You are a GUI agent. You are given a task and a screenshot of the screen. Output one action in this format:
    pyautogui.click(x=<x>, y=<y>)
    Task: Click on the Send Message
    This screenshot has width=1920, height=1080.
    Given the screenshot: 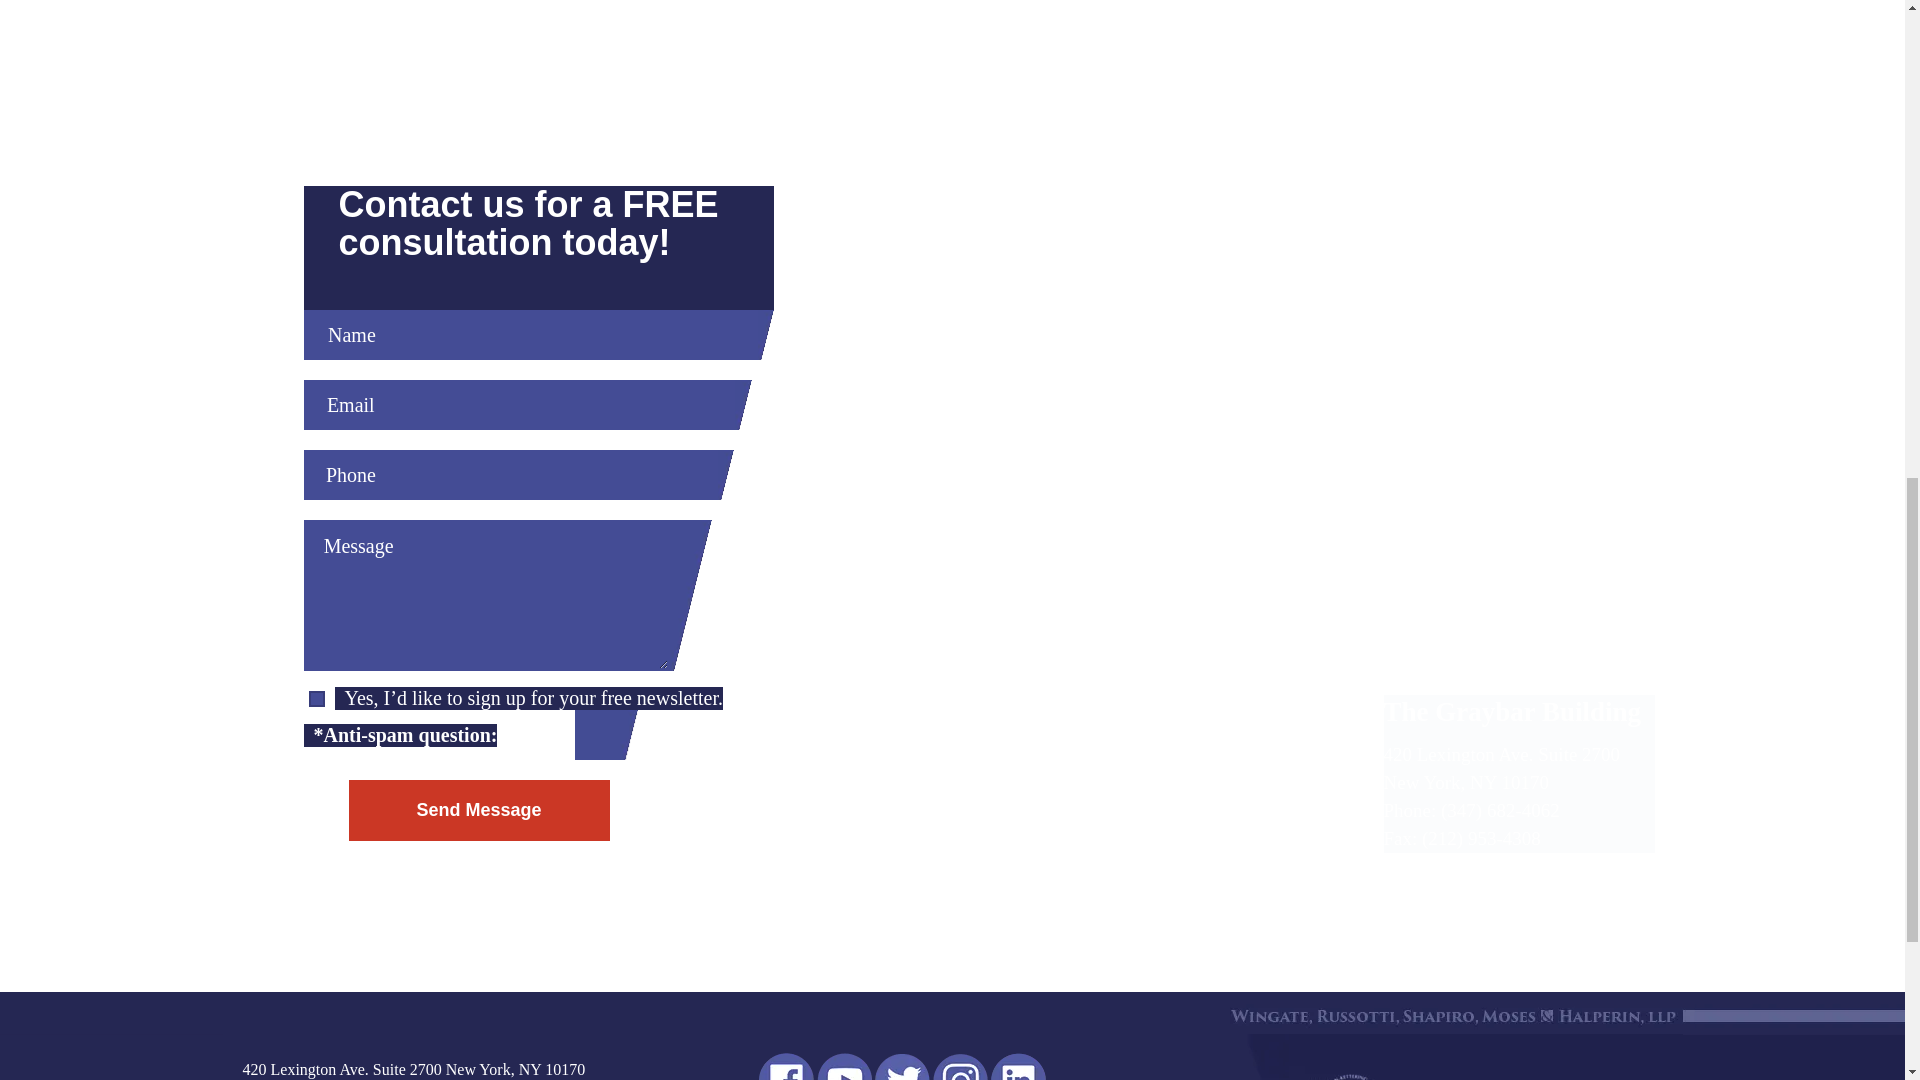 What is the action you would take?
    pyautogui.click(x=478, y=810)
    